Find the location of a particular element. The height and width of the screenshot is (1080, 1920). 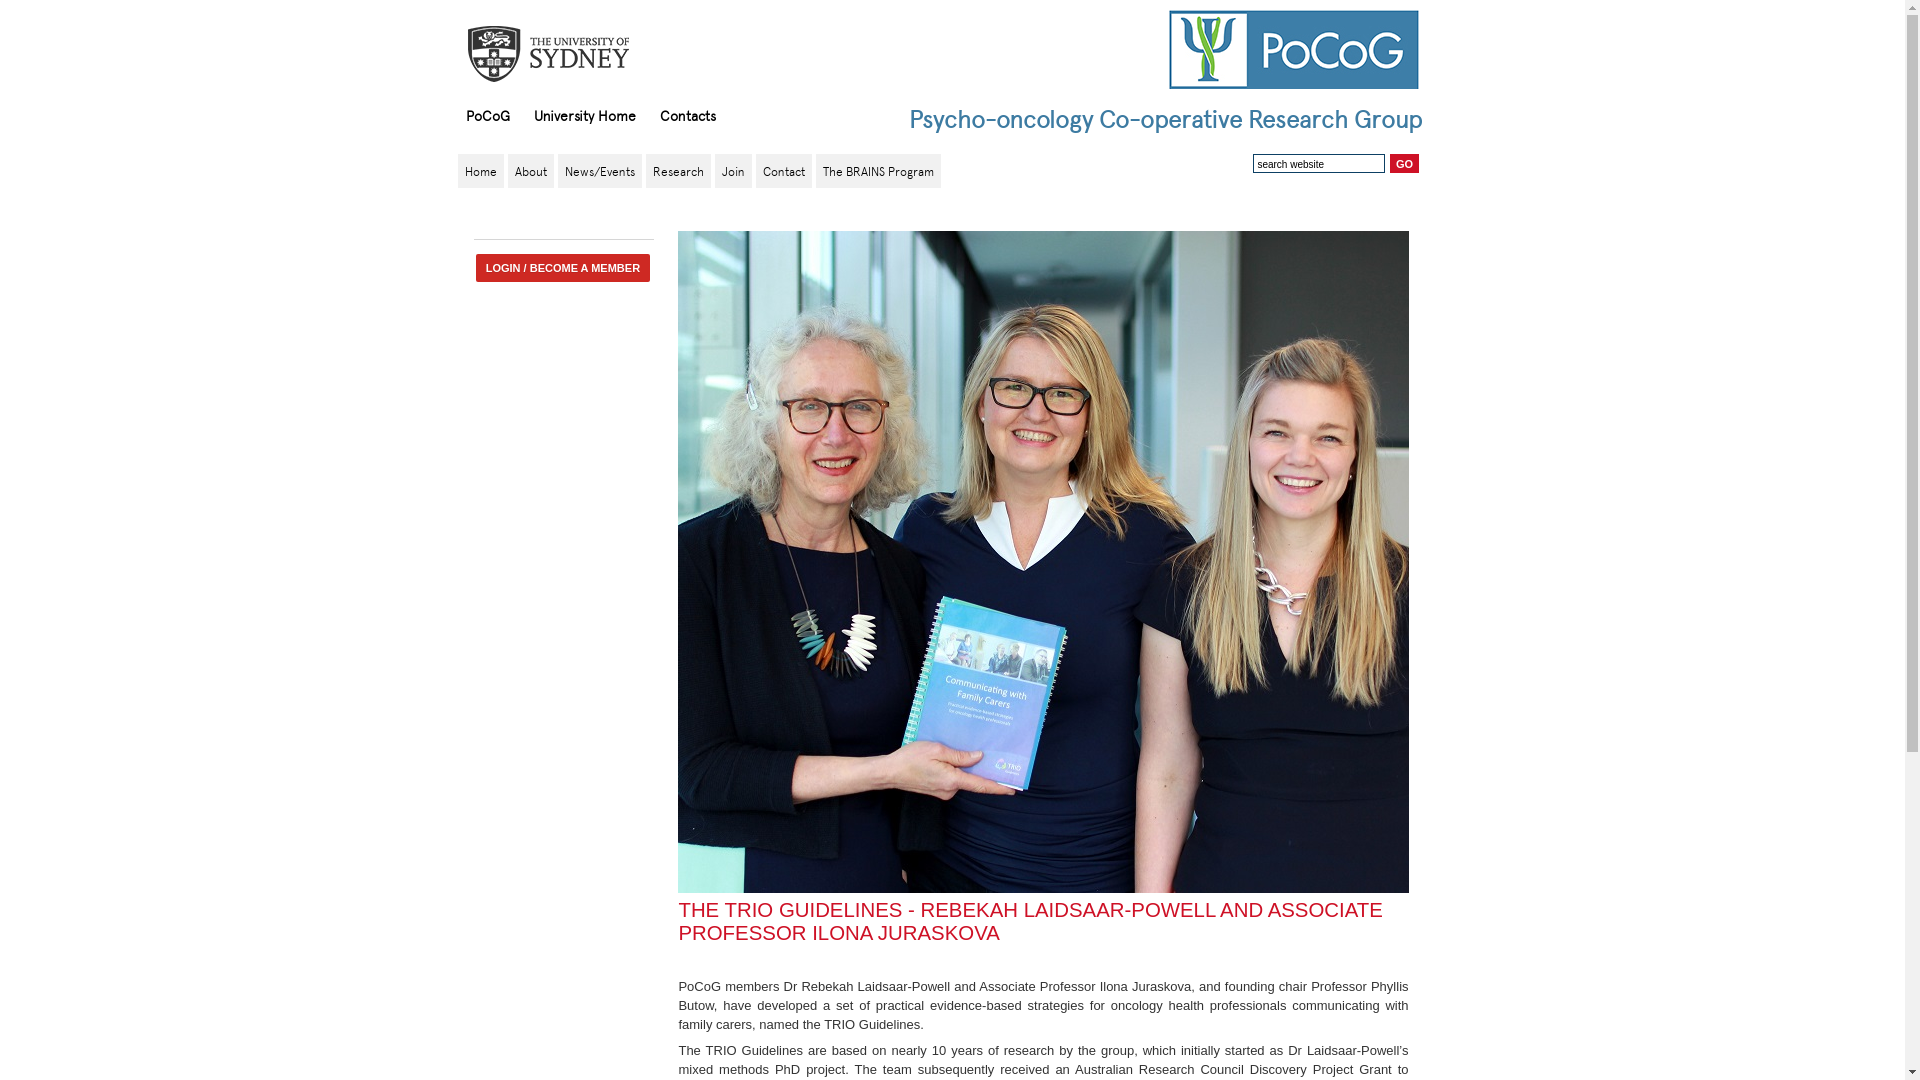

Research is located at coordinates (678, 171).